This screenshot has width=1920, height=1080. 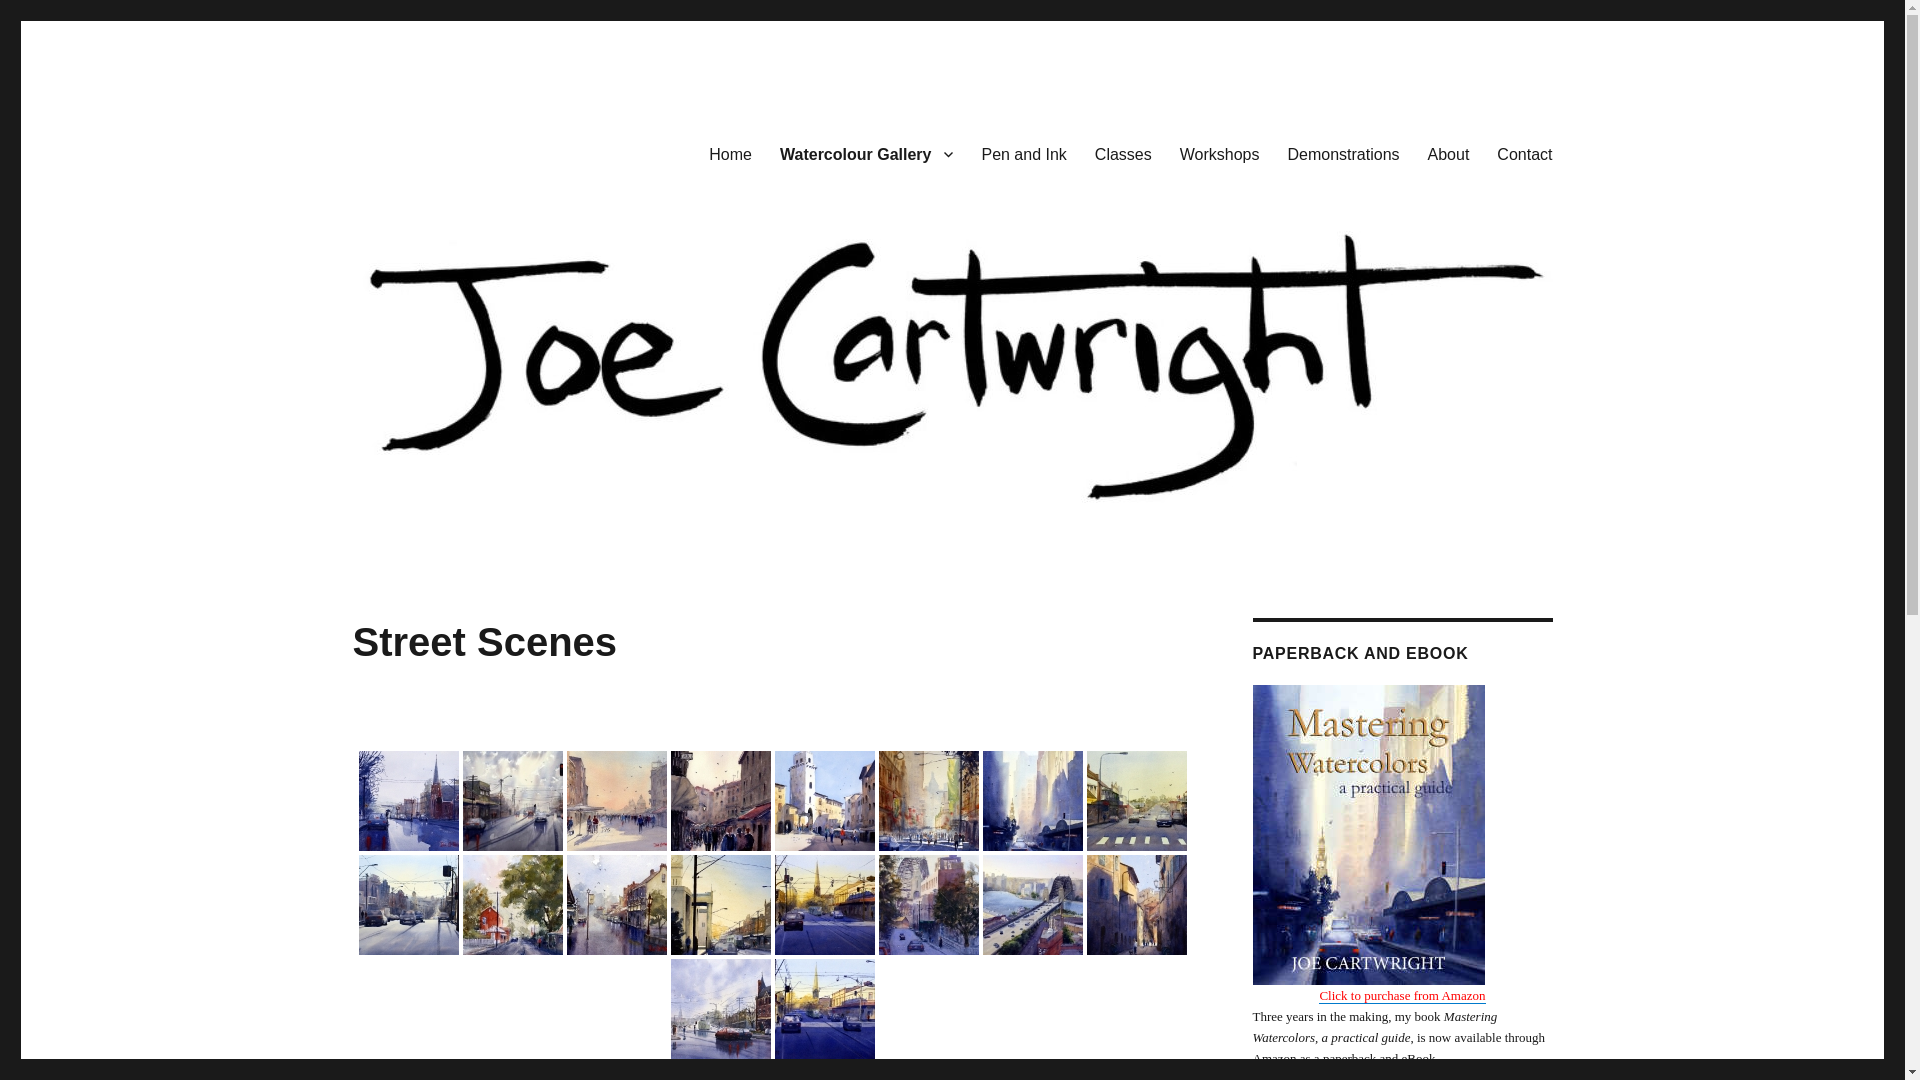 I want to click on Home, so click(x=730, y=154).